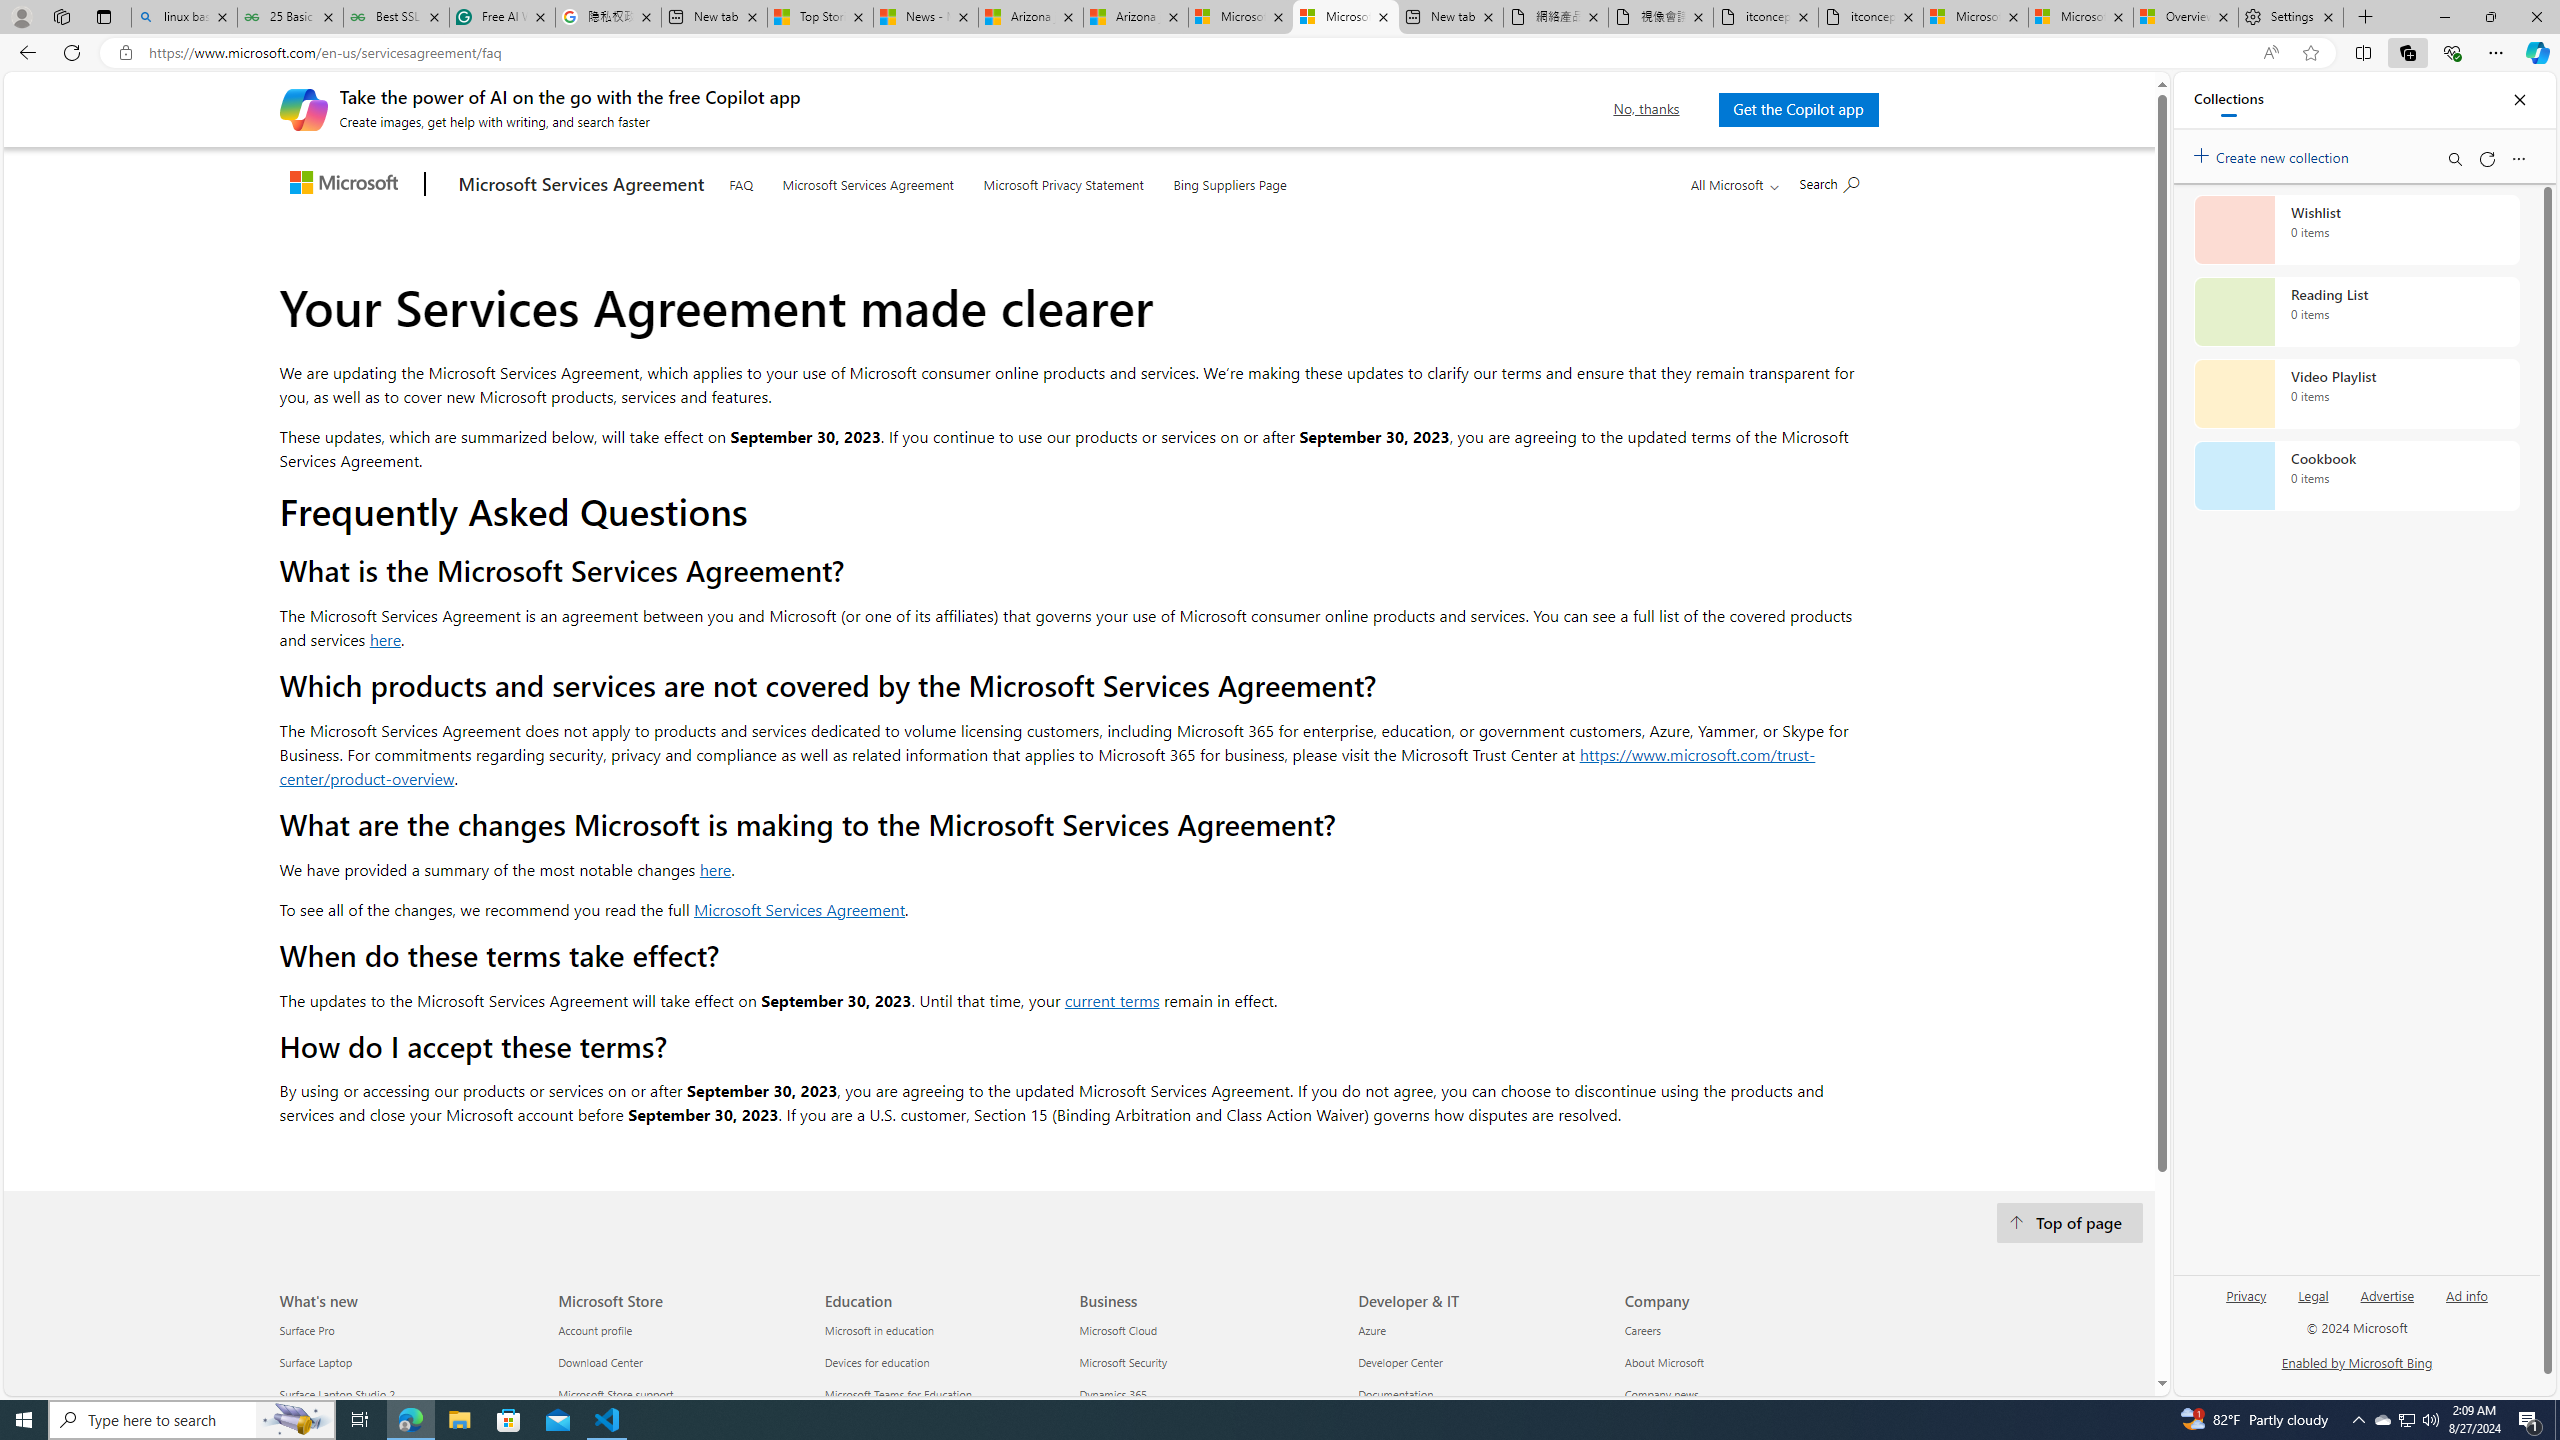 Image resolution: width=2560 pixels, height=1440 pixels. Describe the element at coordinates (946, 1396) in the screenshot. I see `Microsoft Teams for Education` at that location.